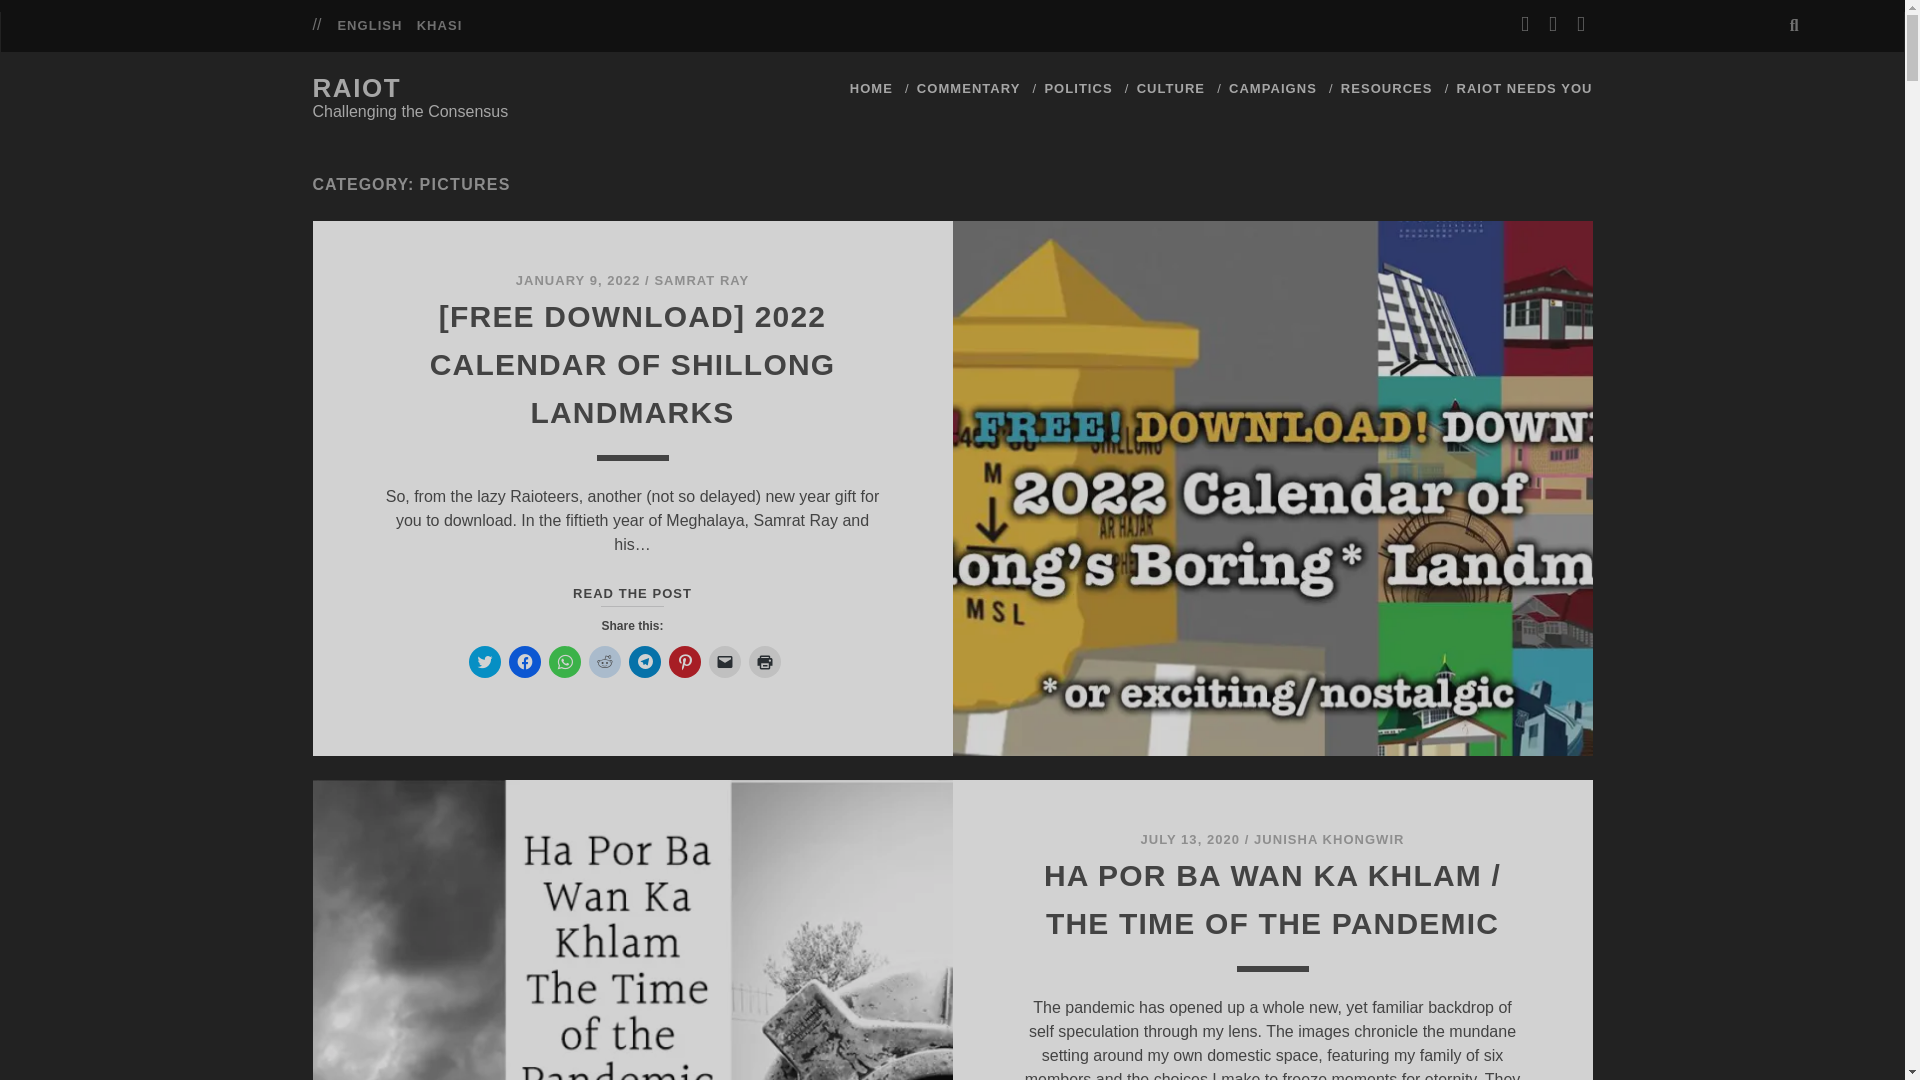  I want to click on Click to share on Telegram, so click(644, 662).